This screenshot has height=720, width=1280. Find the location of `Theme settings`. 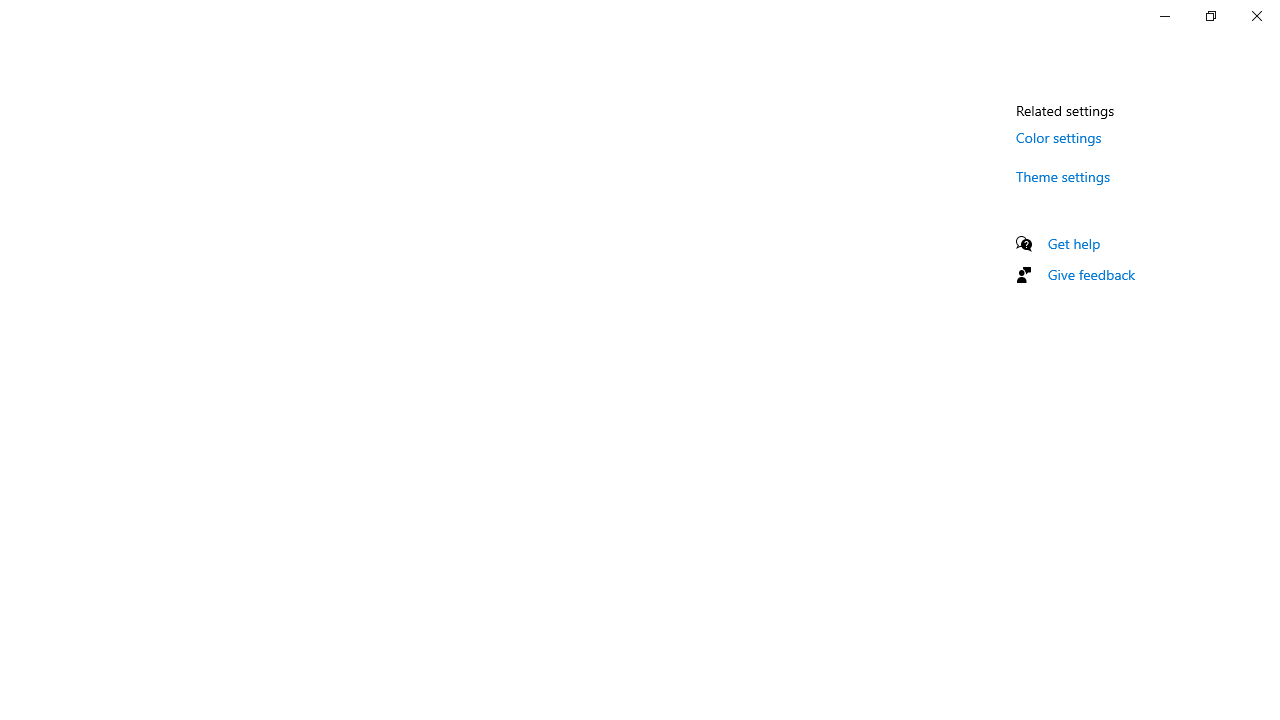

Theme settings is located at coordinates (1064, 176).